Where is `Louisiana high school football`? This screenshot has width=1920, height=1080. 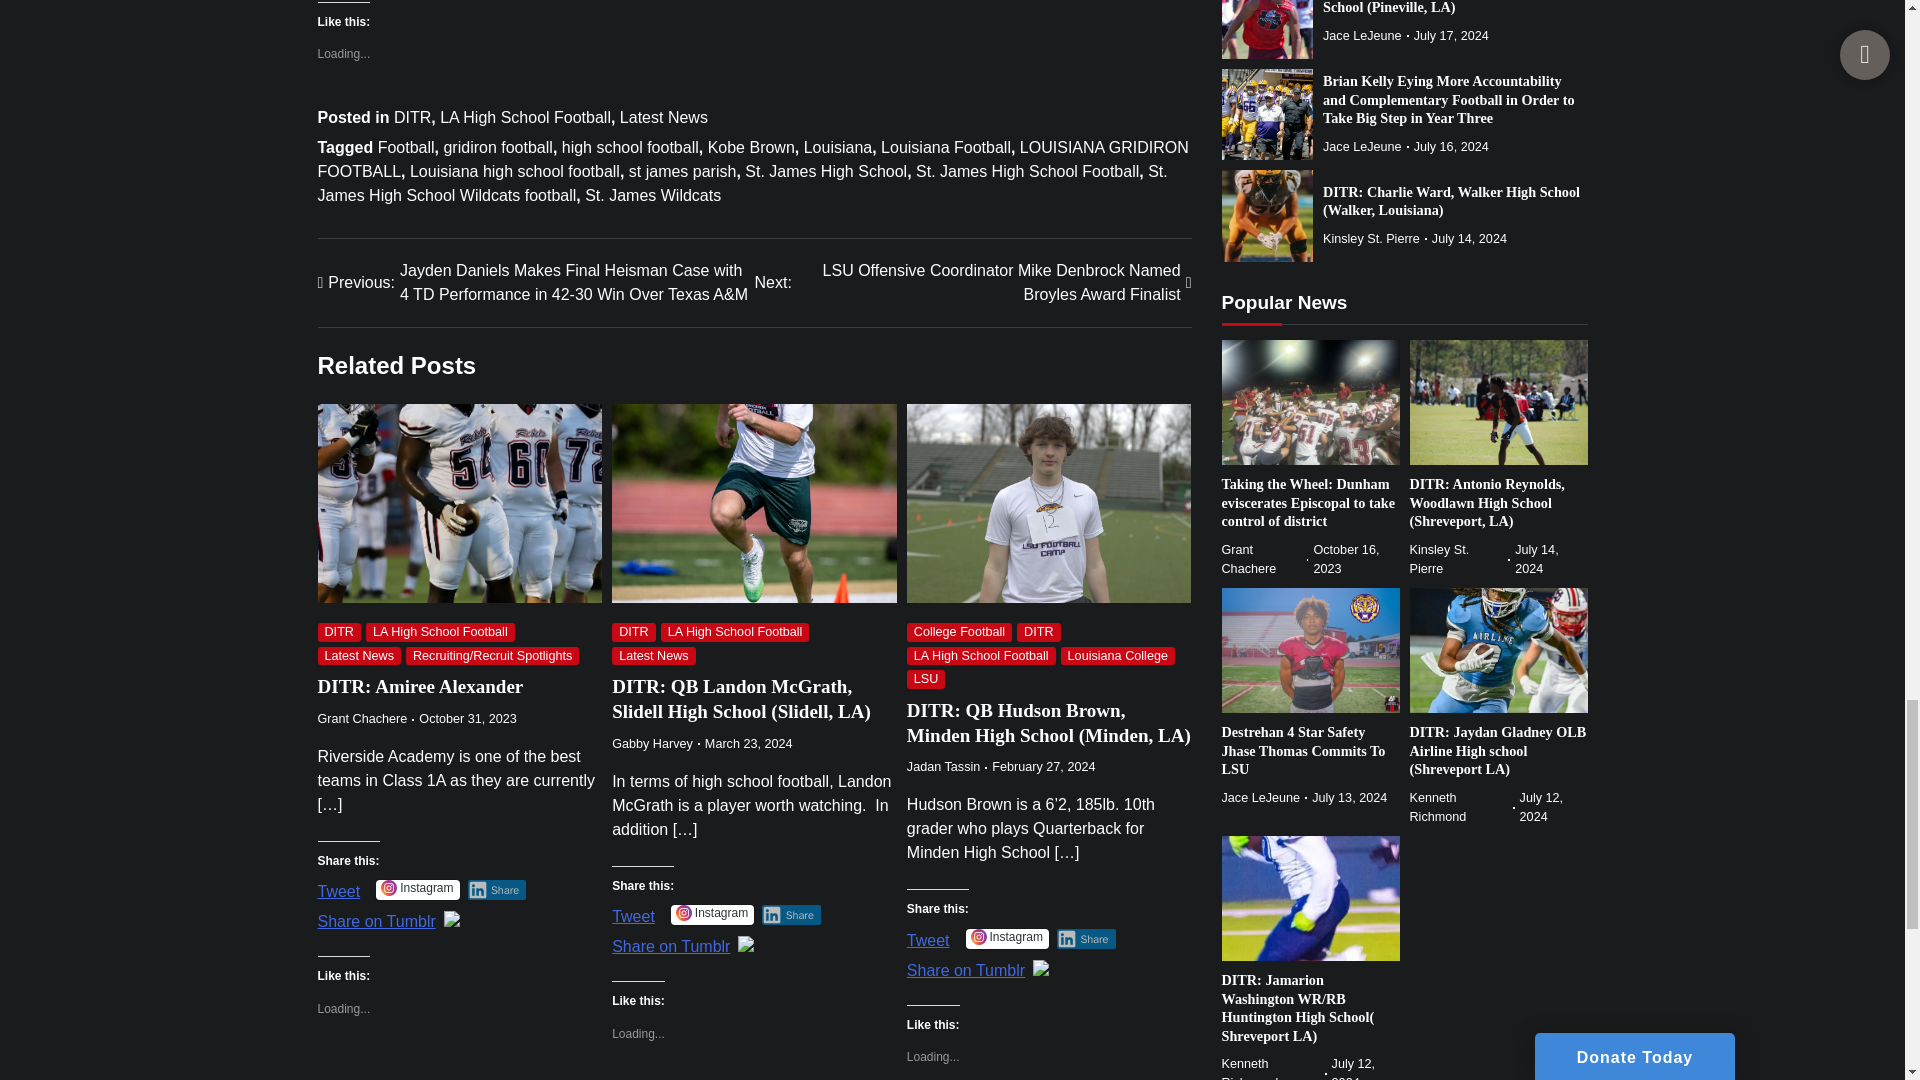
Louisiana high school football is located at coordinates (515, 172).